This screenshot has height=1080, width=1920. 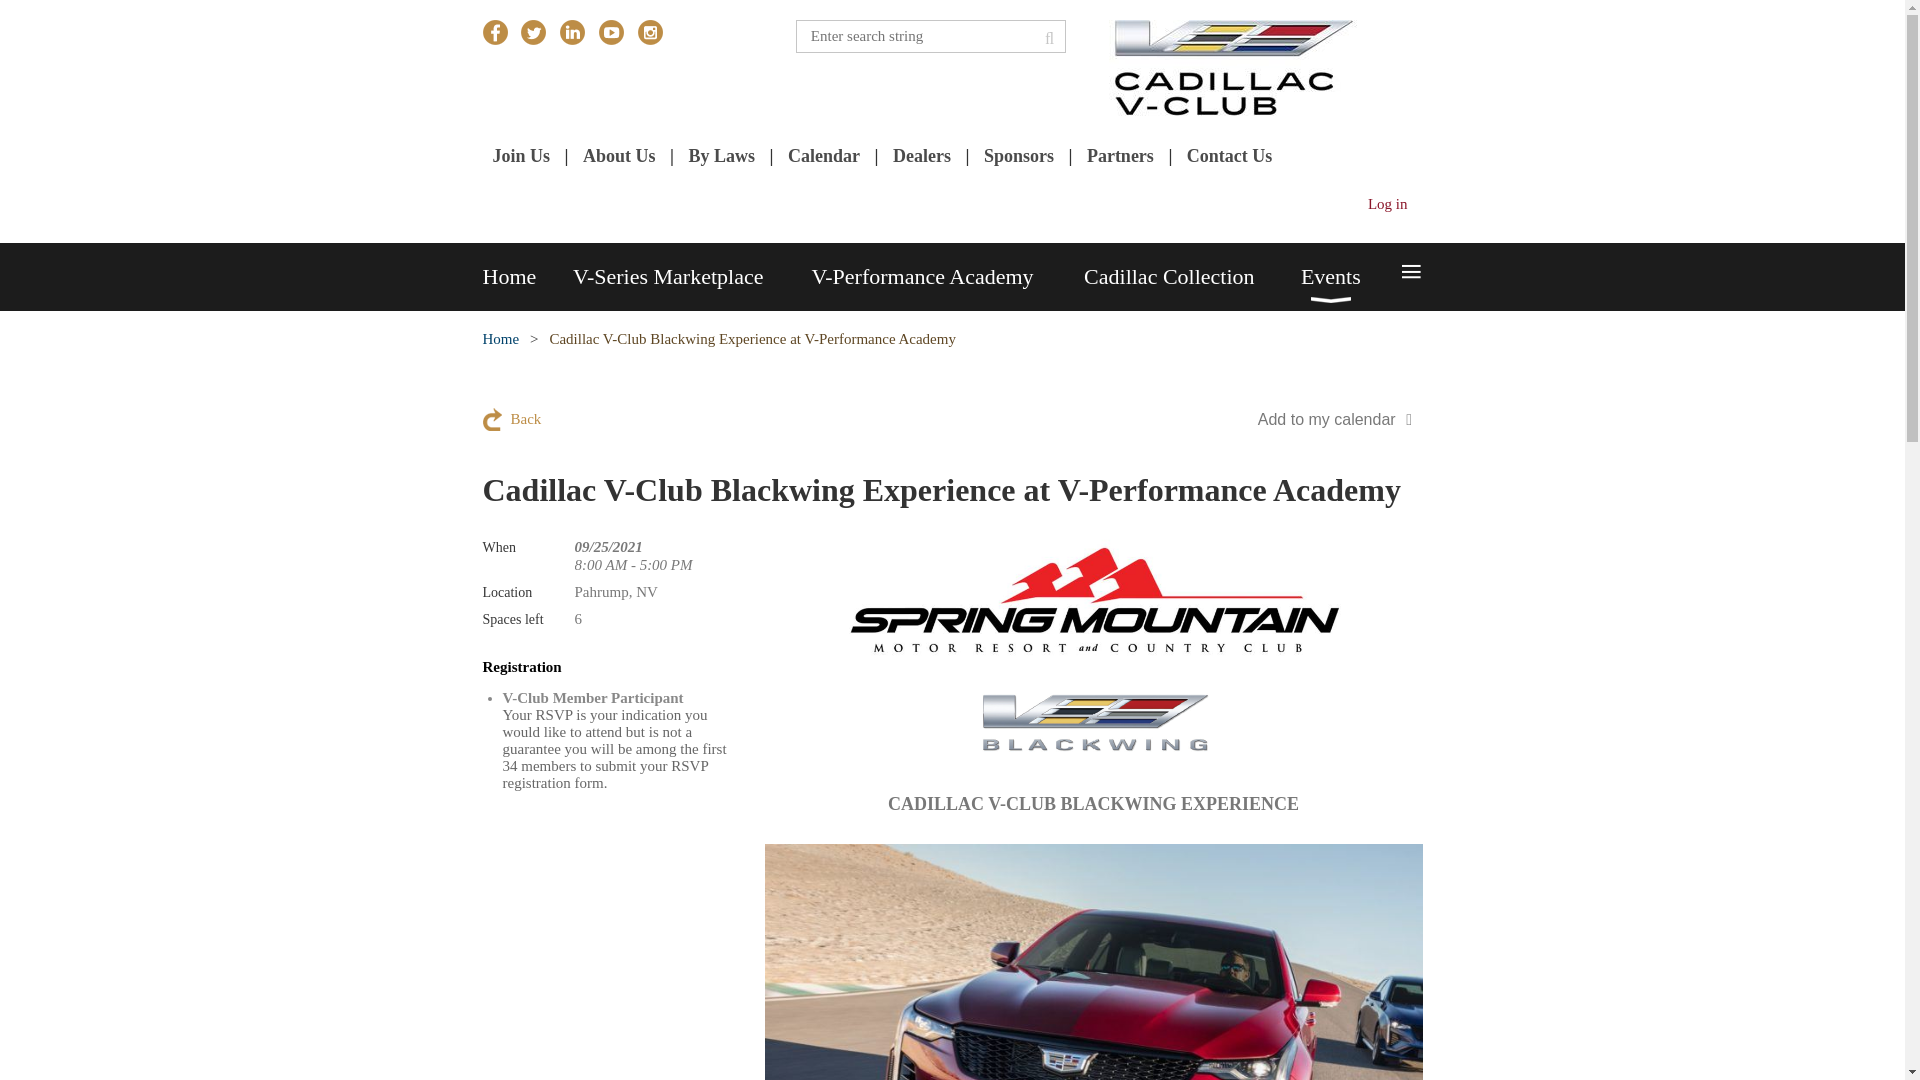 I want to click on LinkedIn, so click(x=572, y=32).